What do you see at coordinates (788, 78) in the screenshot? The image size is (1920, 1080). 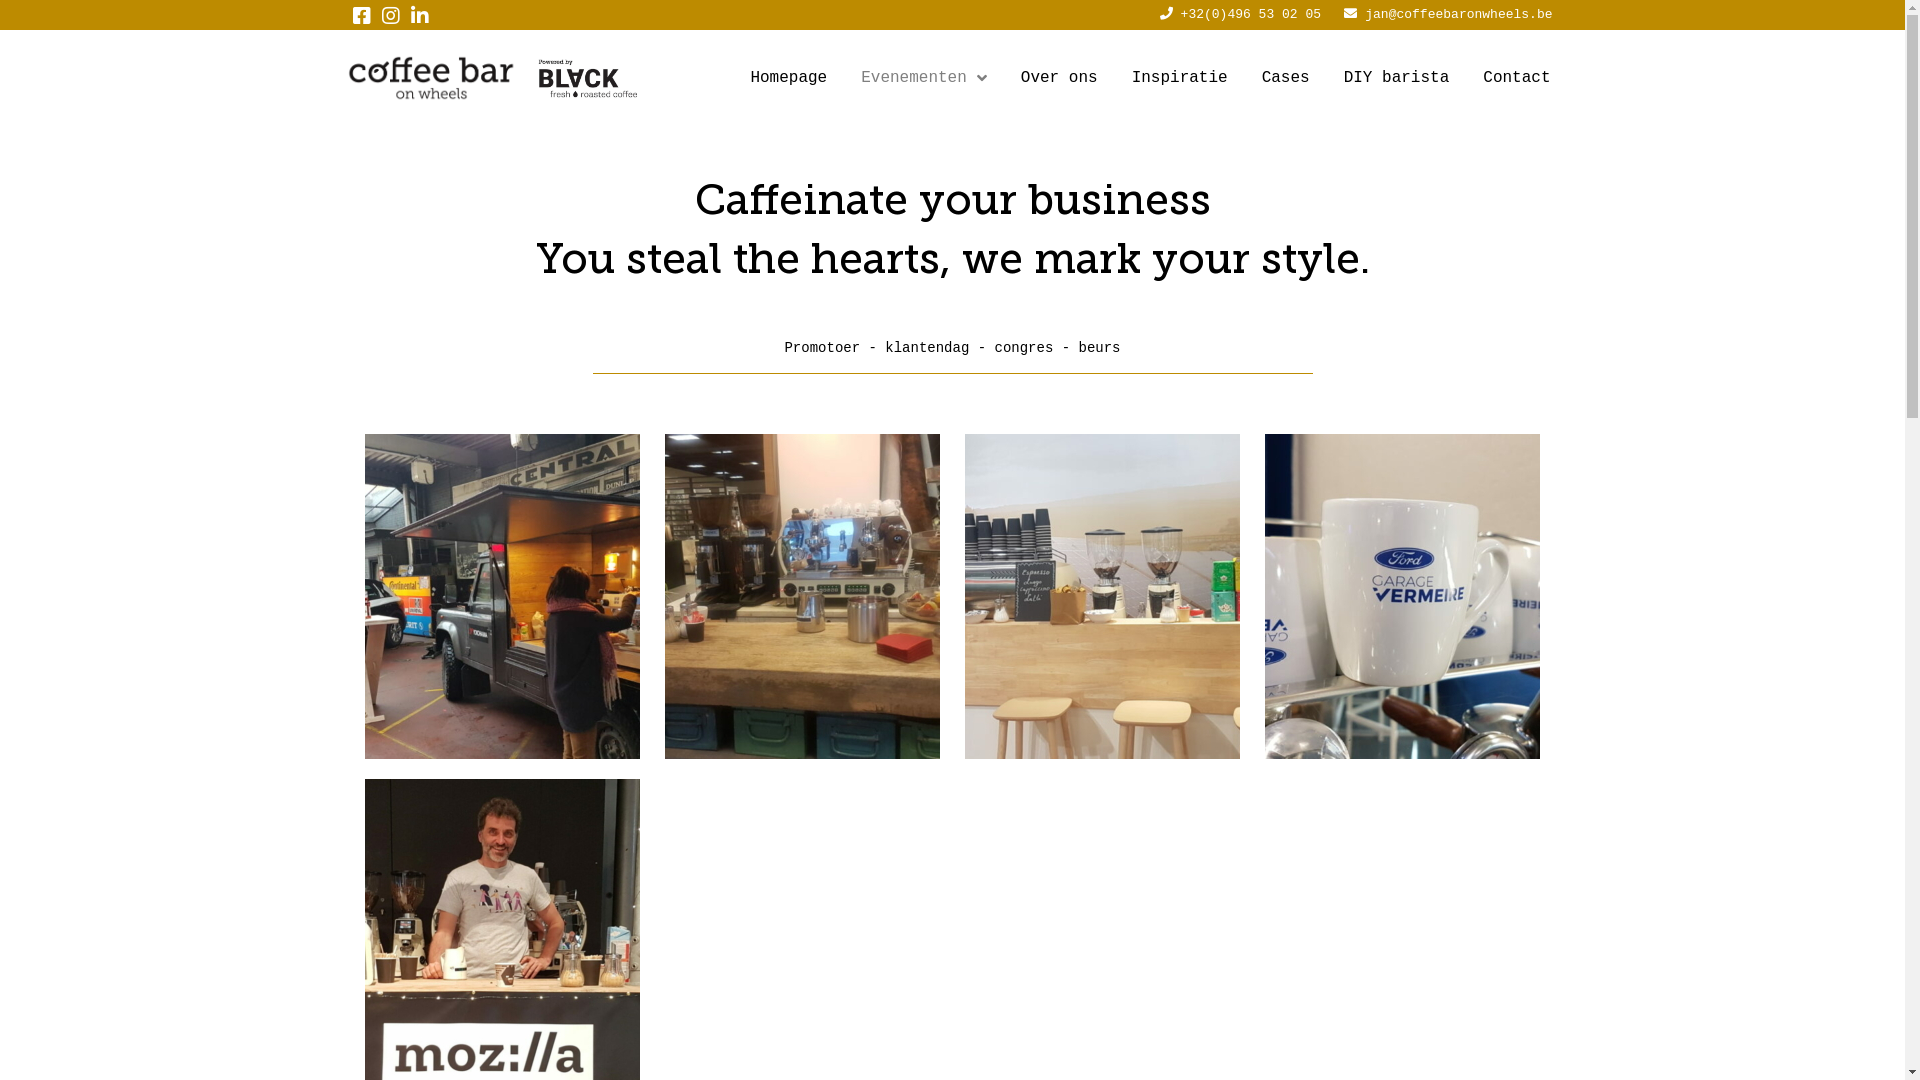 I see `Homepage` at bounding box center [788, 78].